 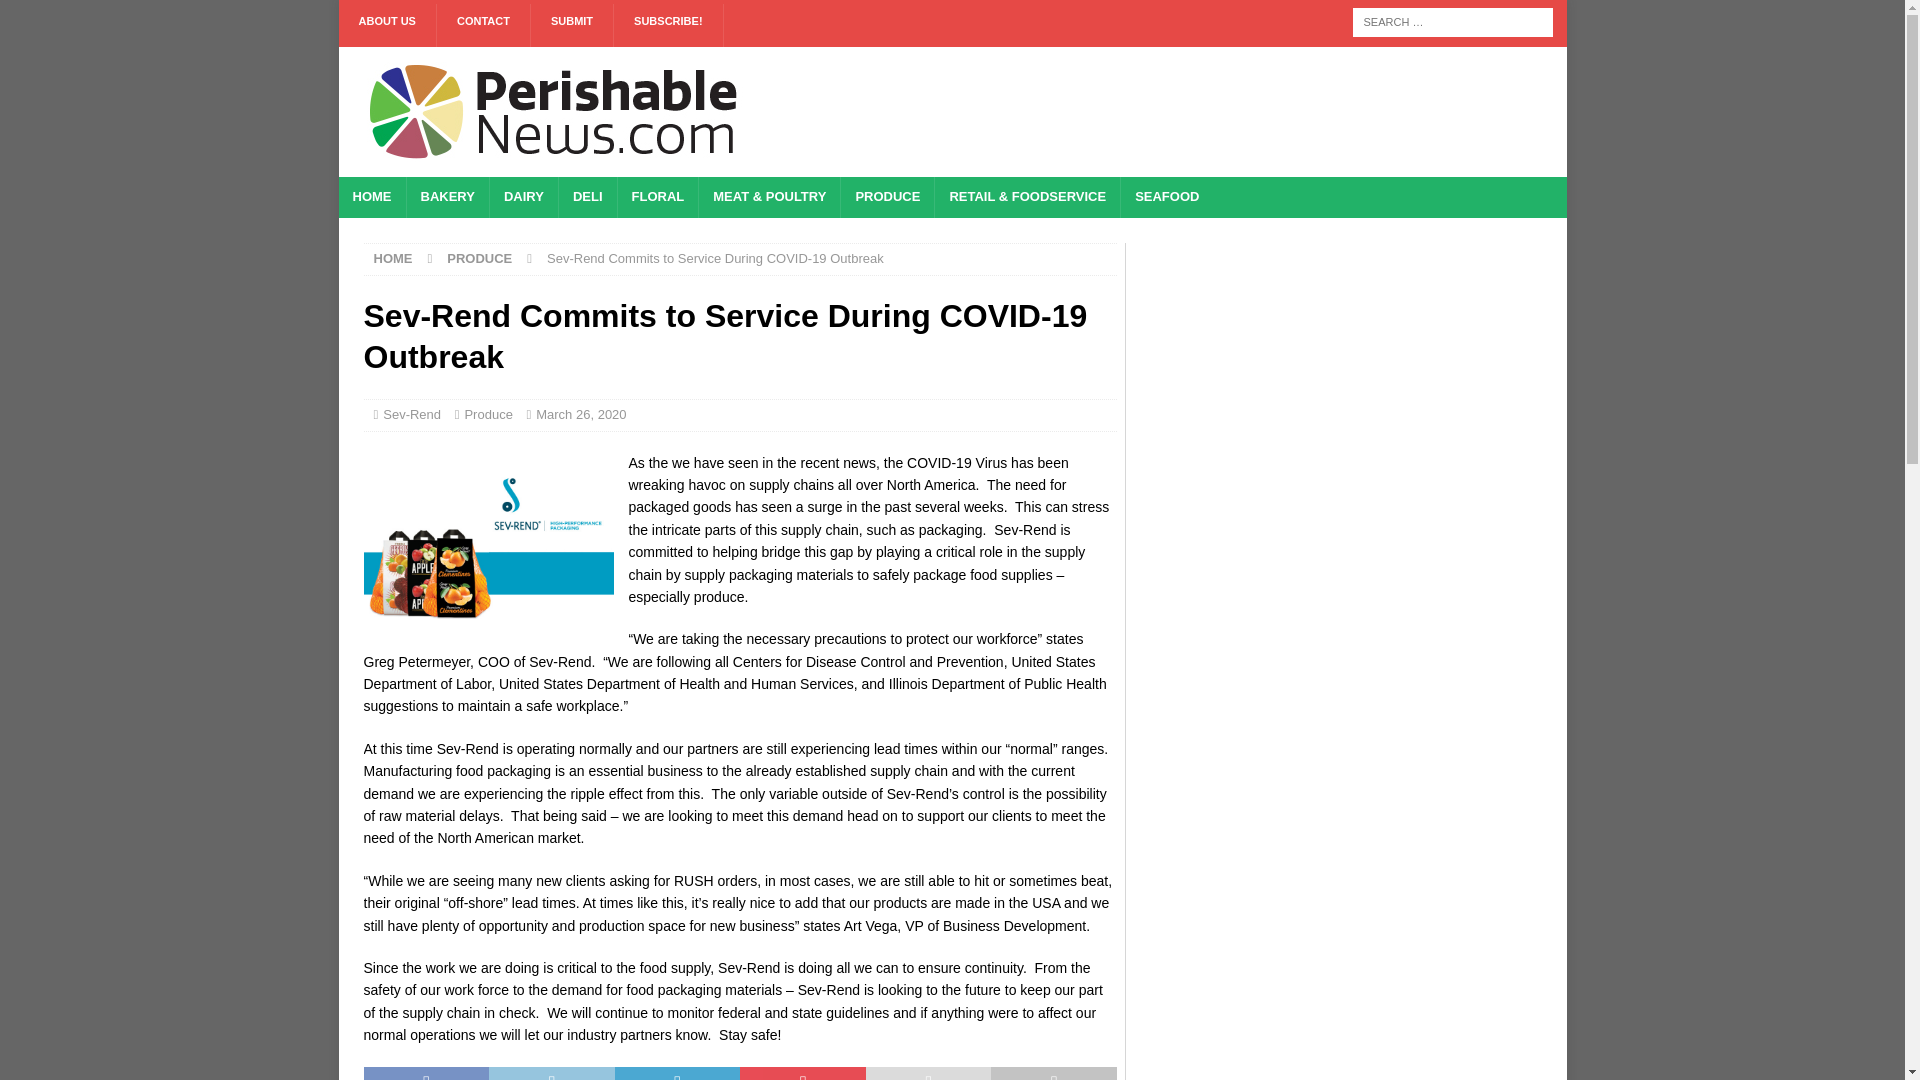 I want to click on SEAFOOD, so click(x=1166, y=198).